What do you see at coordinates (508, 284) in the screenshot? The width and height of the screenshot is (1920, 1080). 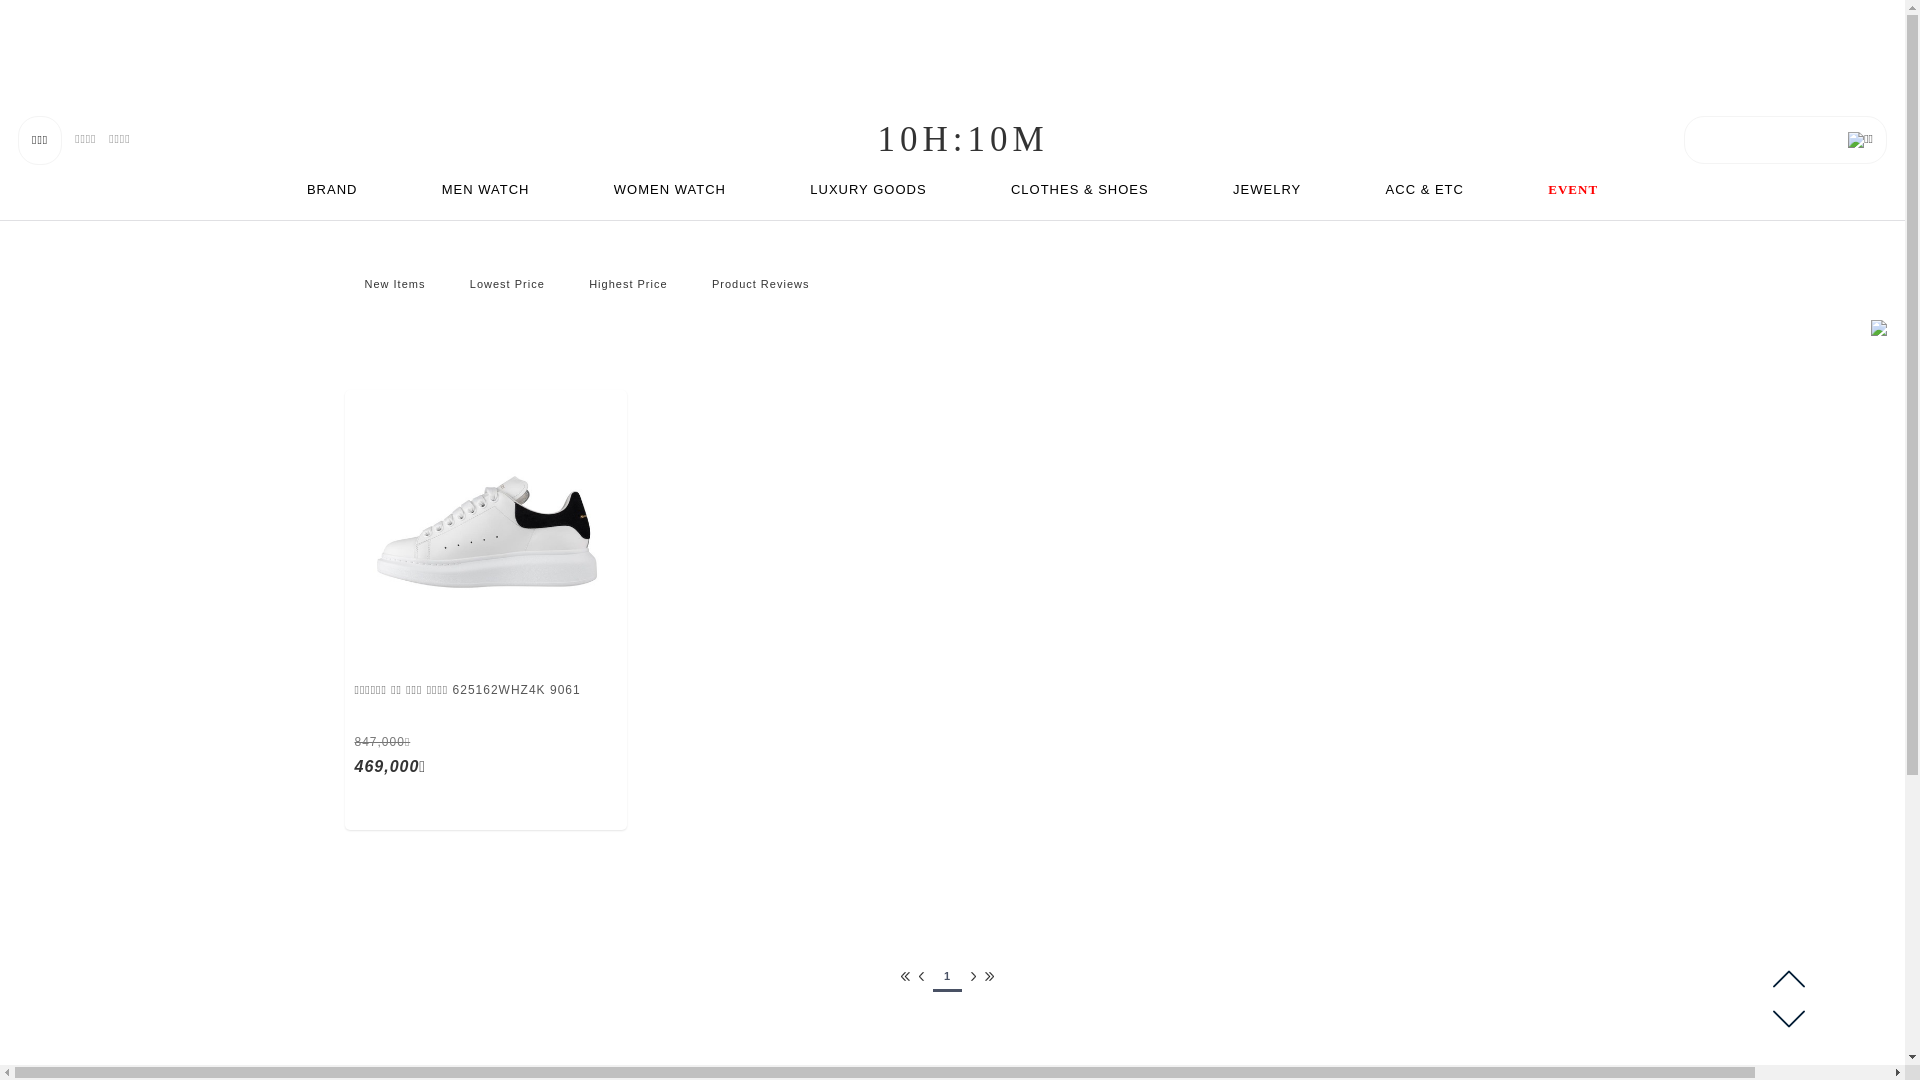 I see `Lowest Price` at bounding box center [508, 284].